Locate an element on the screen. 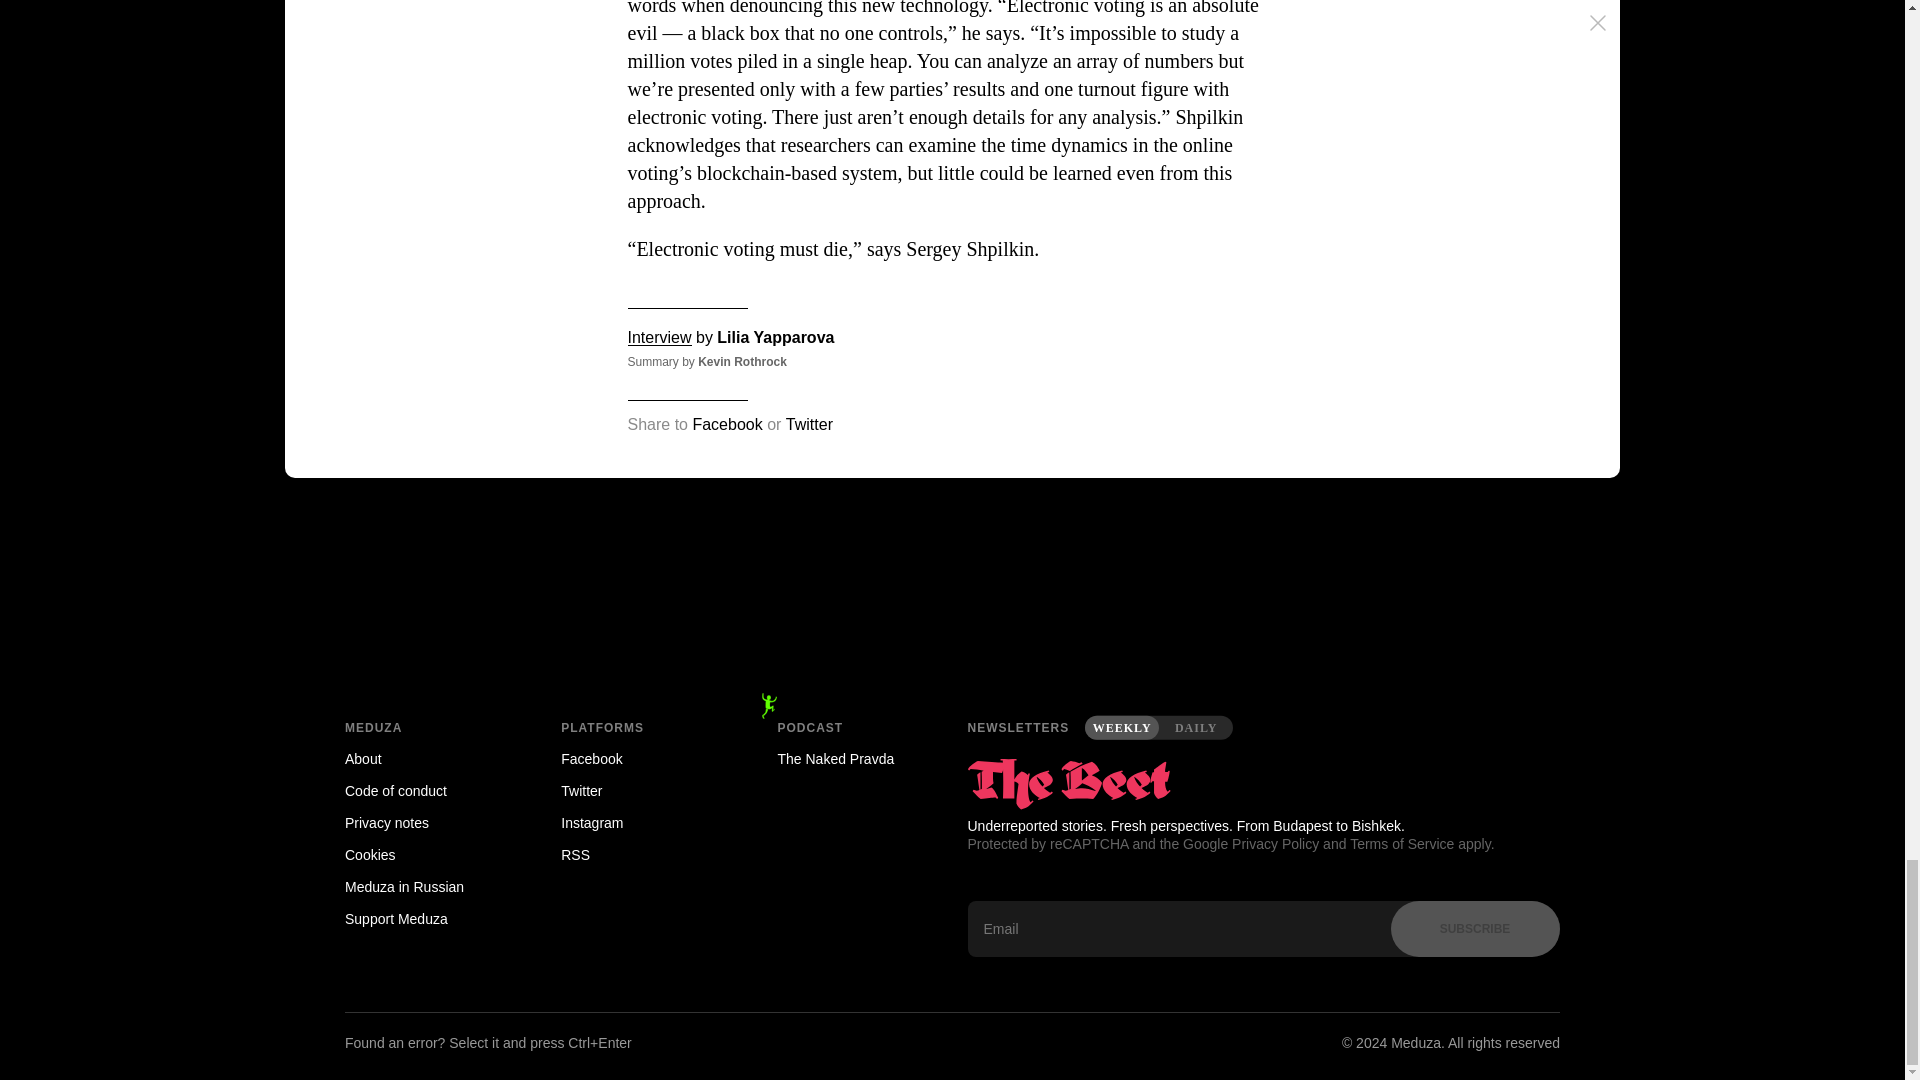 This screenshot has height=1080, width=1920. Instagram is located at coordinates (640, 822).